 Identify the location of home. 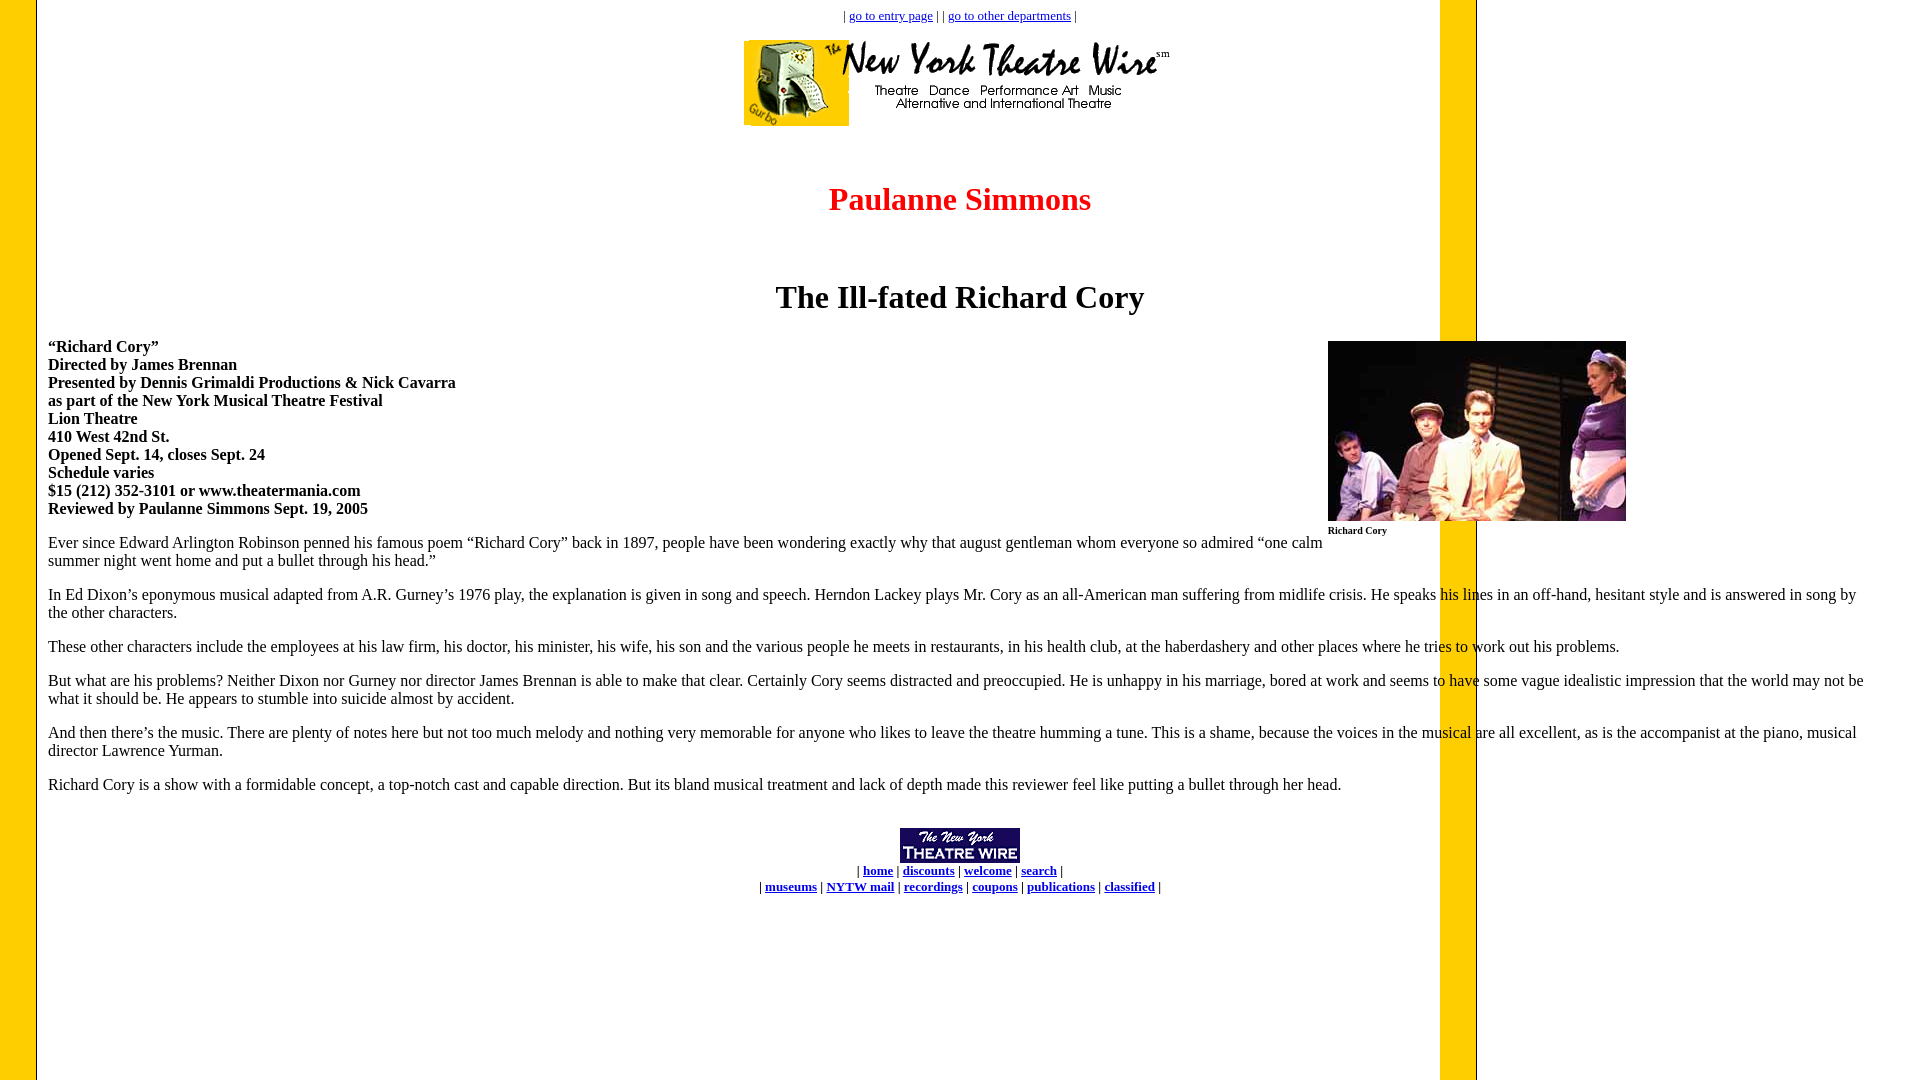
(877, 870).